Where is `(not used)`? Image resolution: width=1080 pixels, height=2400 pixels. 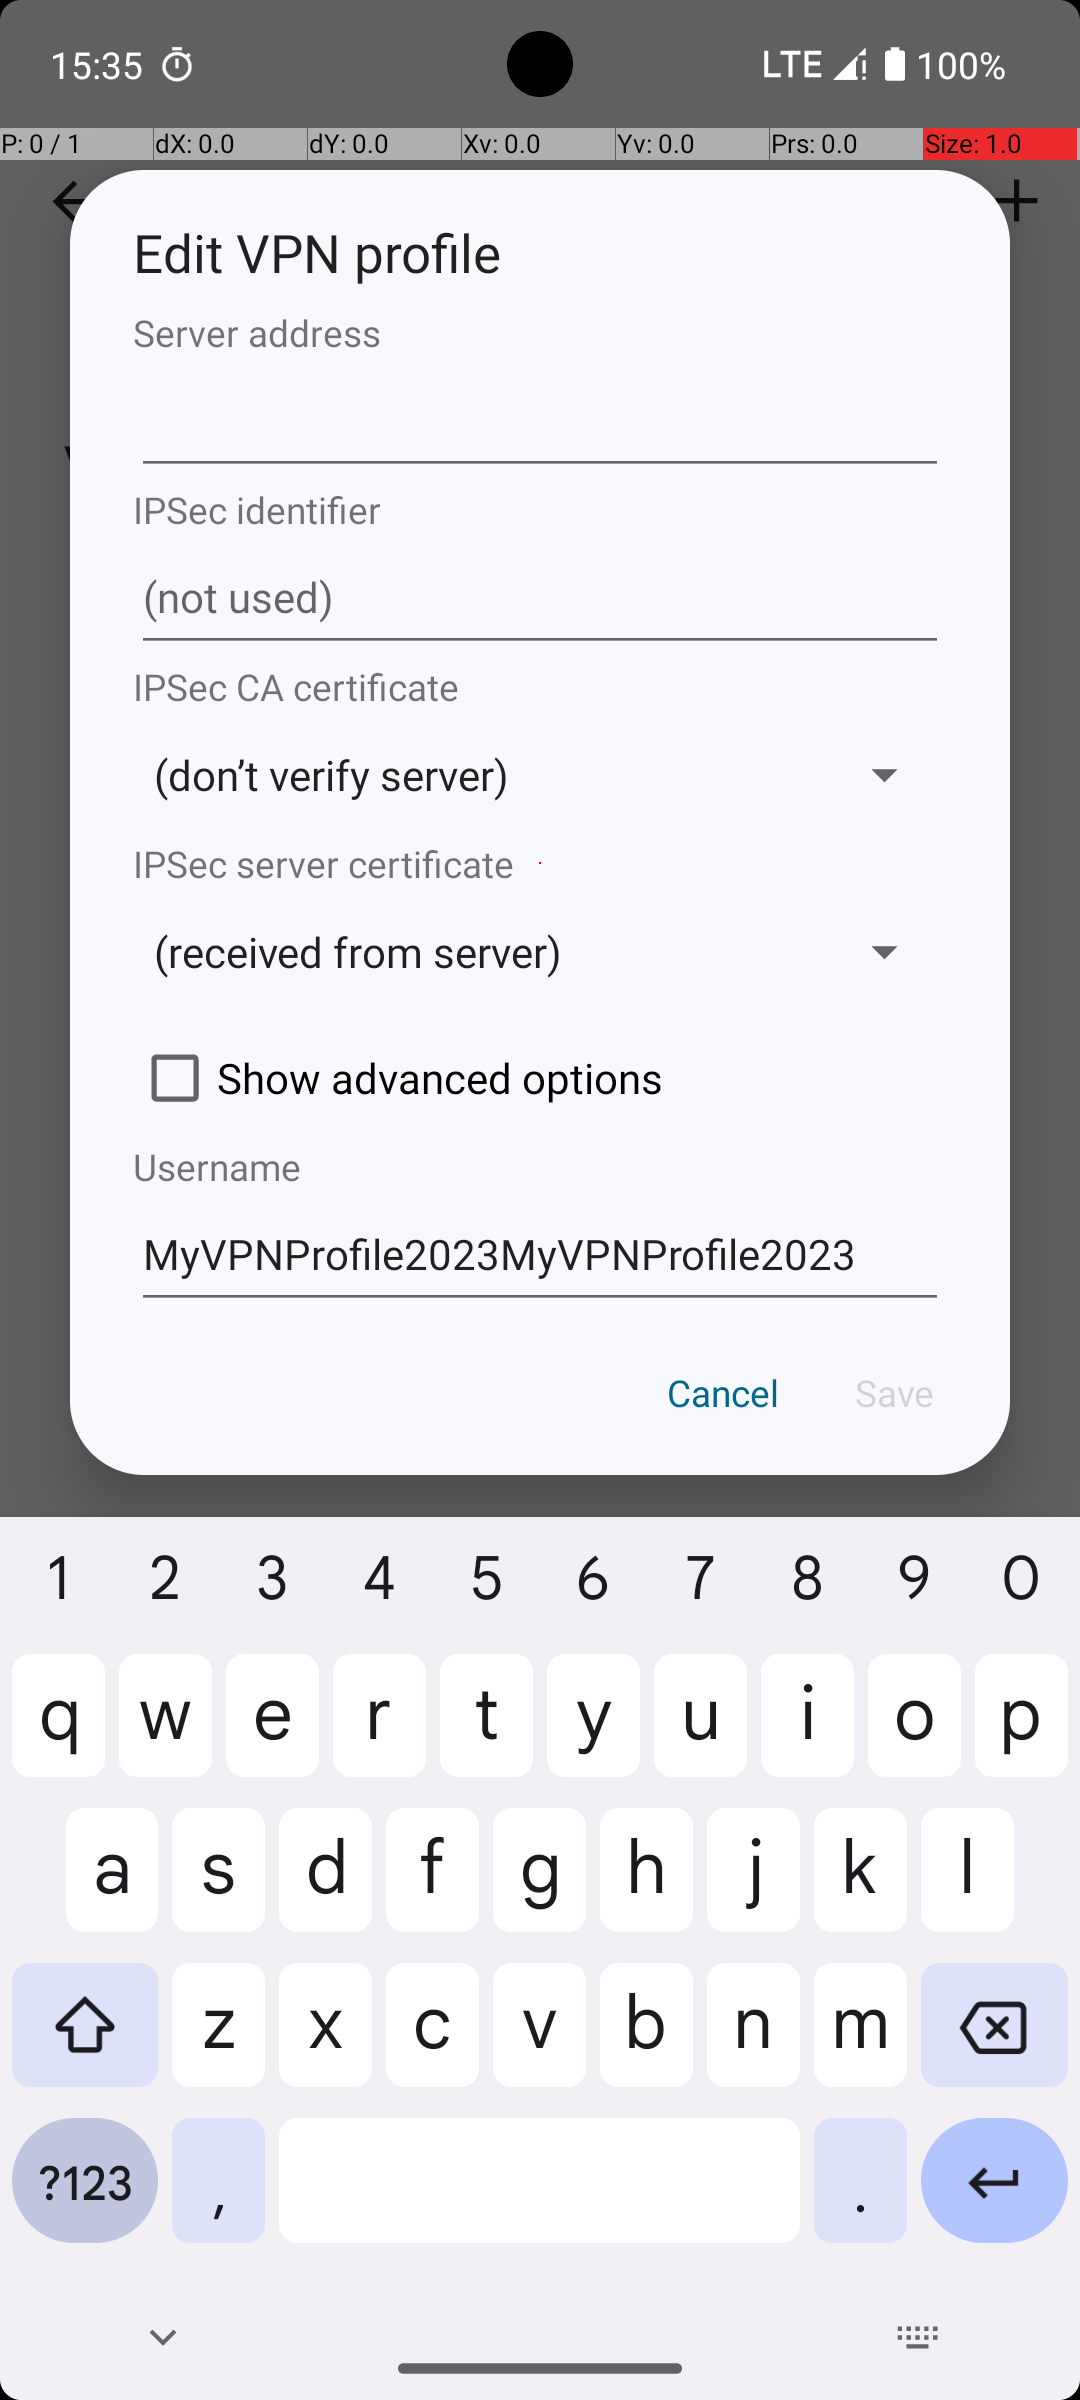 (not used) is located at coordinates (540, 598).